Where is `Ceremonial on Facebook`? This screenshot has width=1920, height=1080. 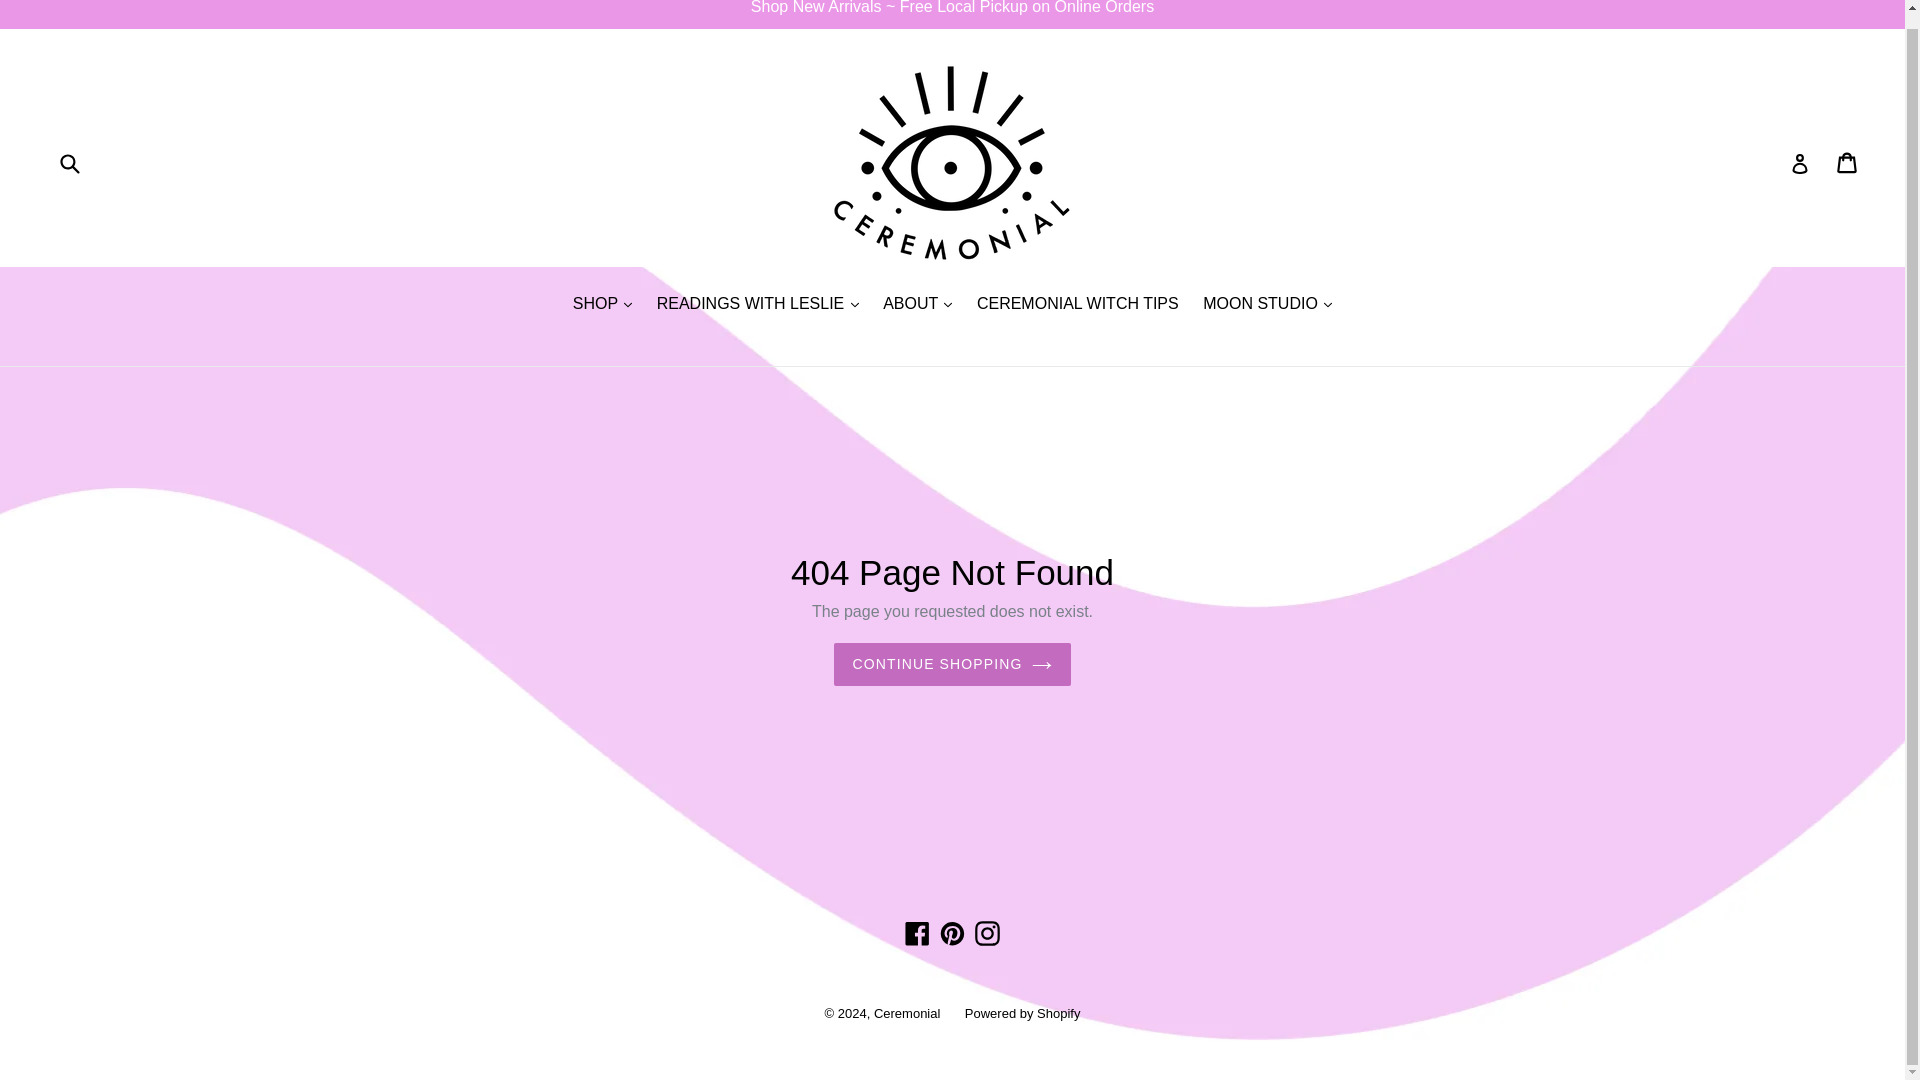
Ceremonial on Facebook is located at coordinates (918, 934).